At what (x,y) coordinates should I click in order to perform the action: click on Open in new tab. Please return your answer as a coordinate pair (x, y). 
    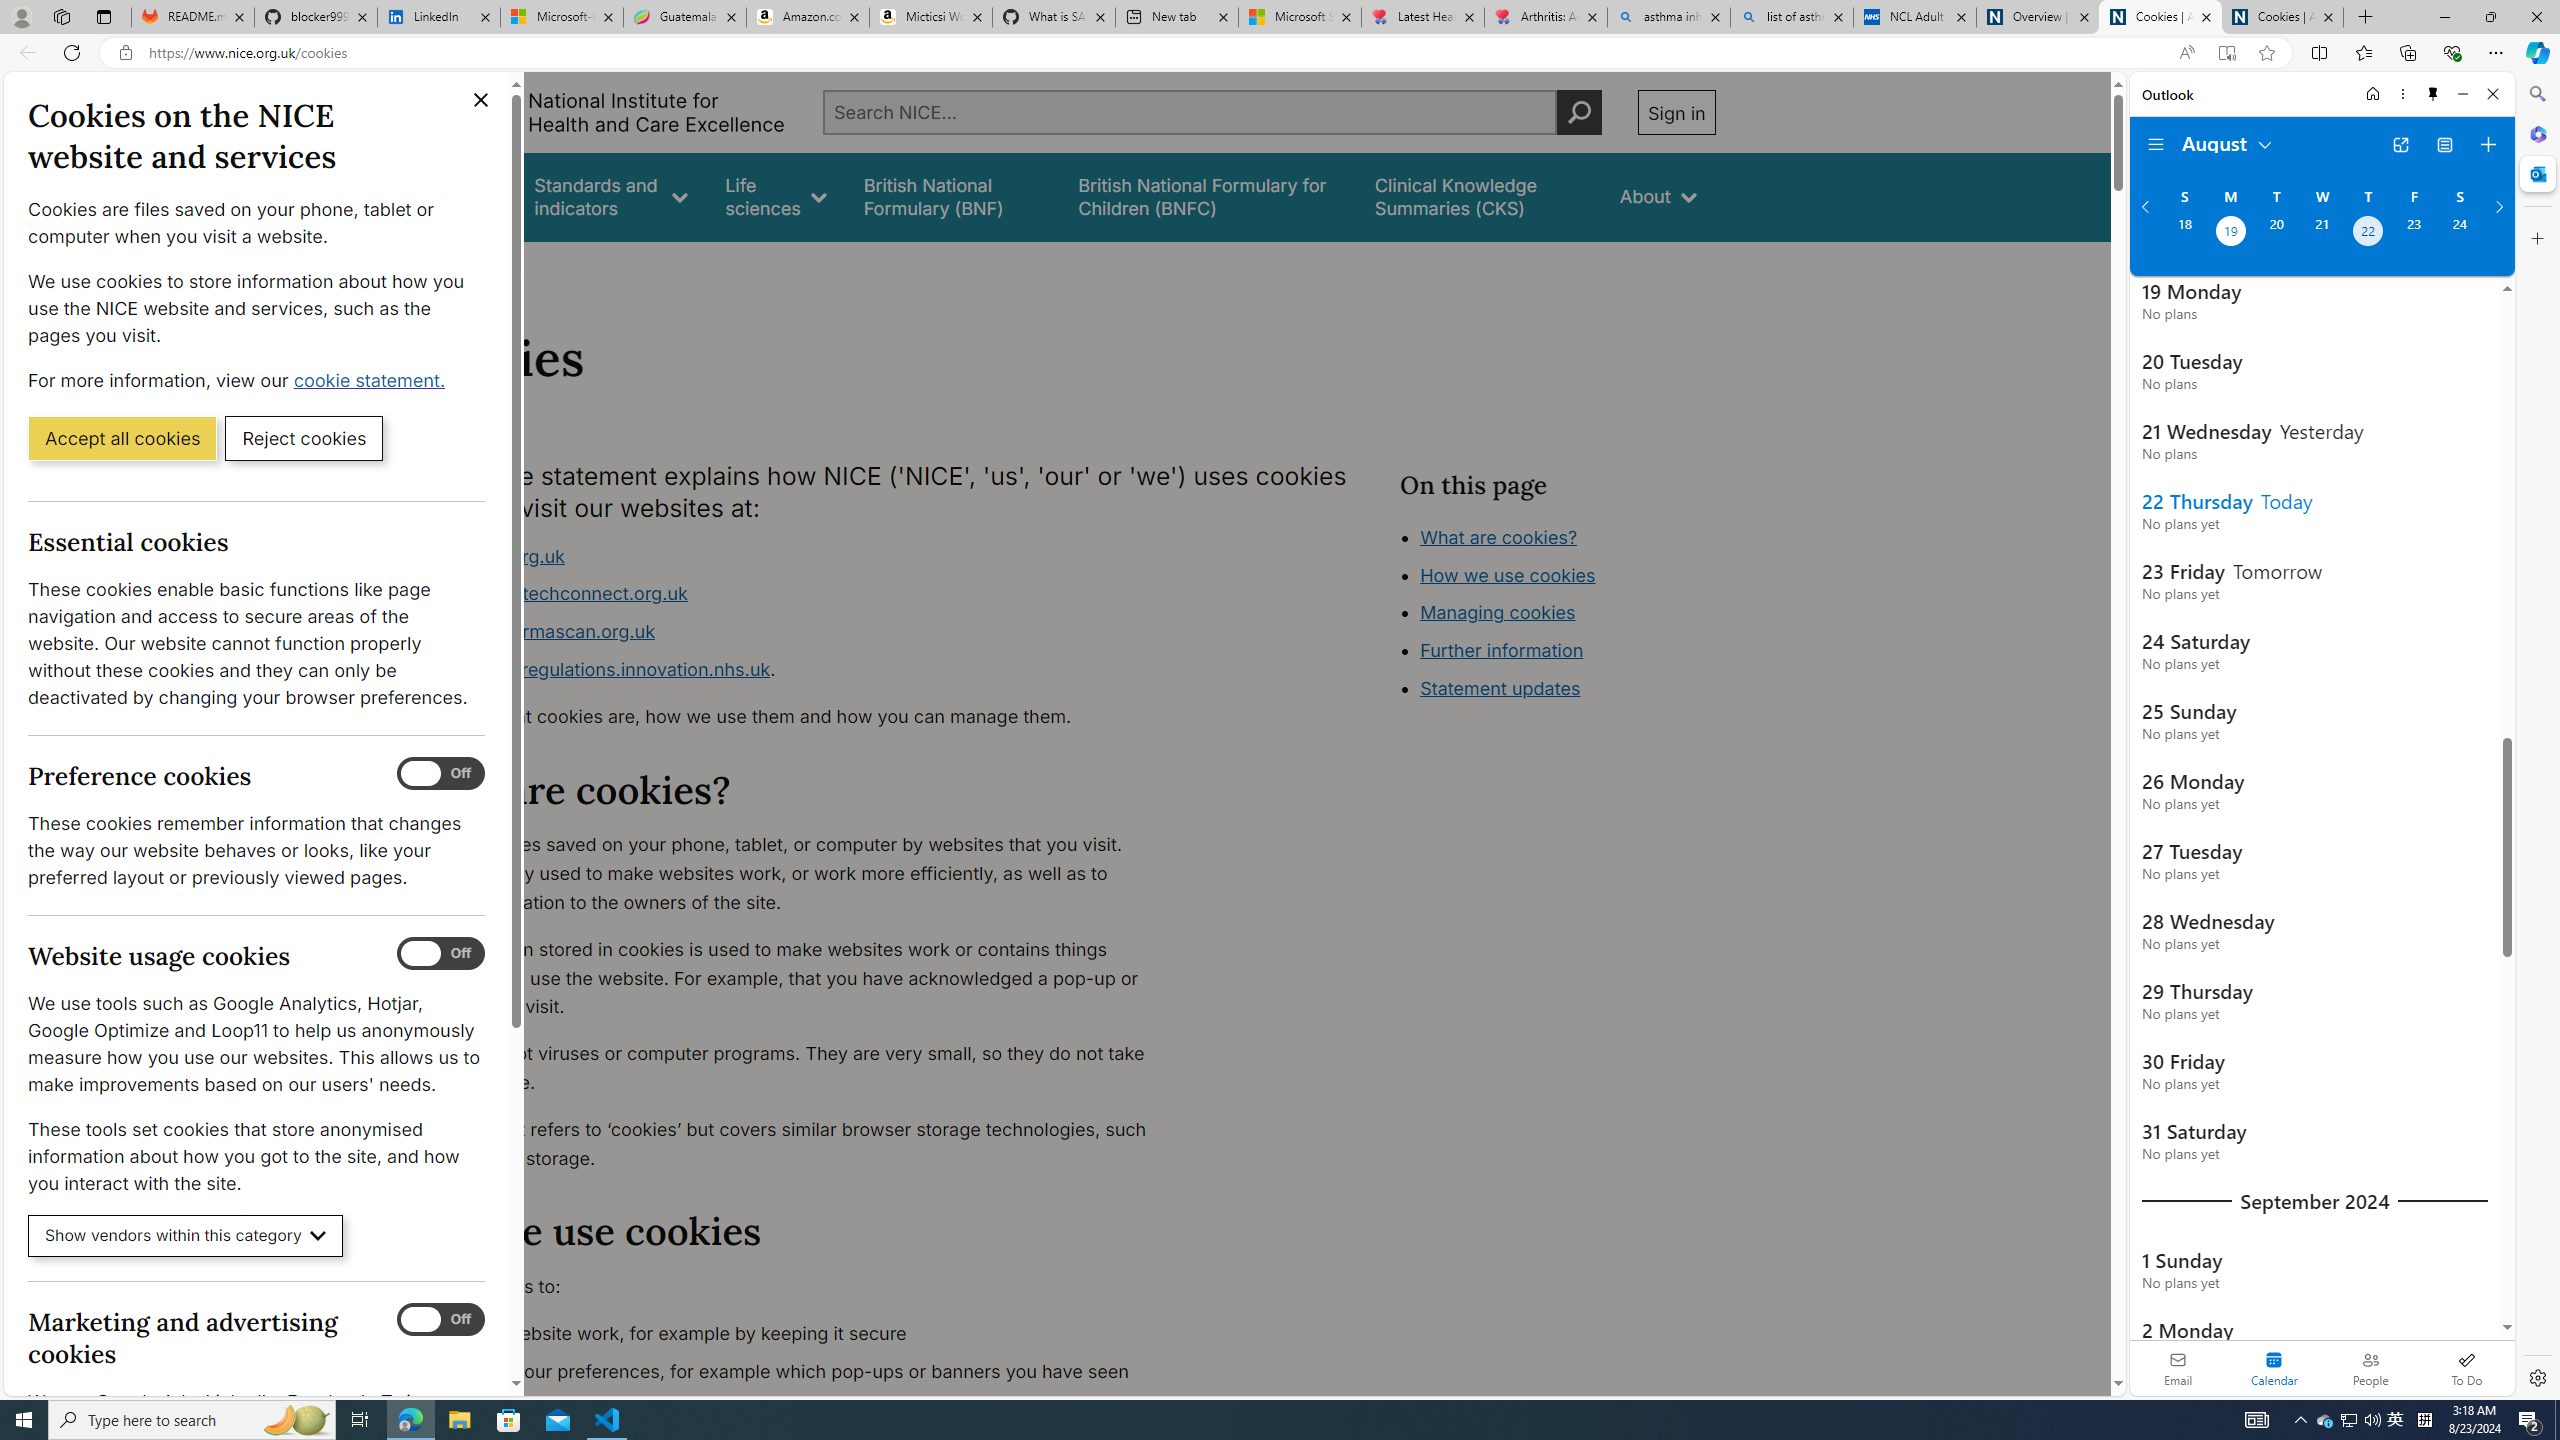
    Looking at the image, I should click on (2400, 145).